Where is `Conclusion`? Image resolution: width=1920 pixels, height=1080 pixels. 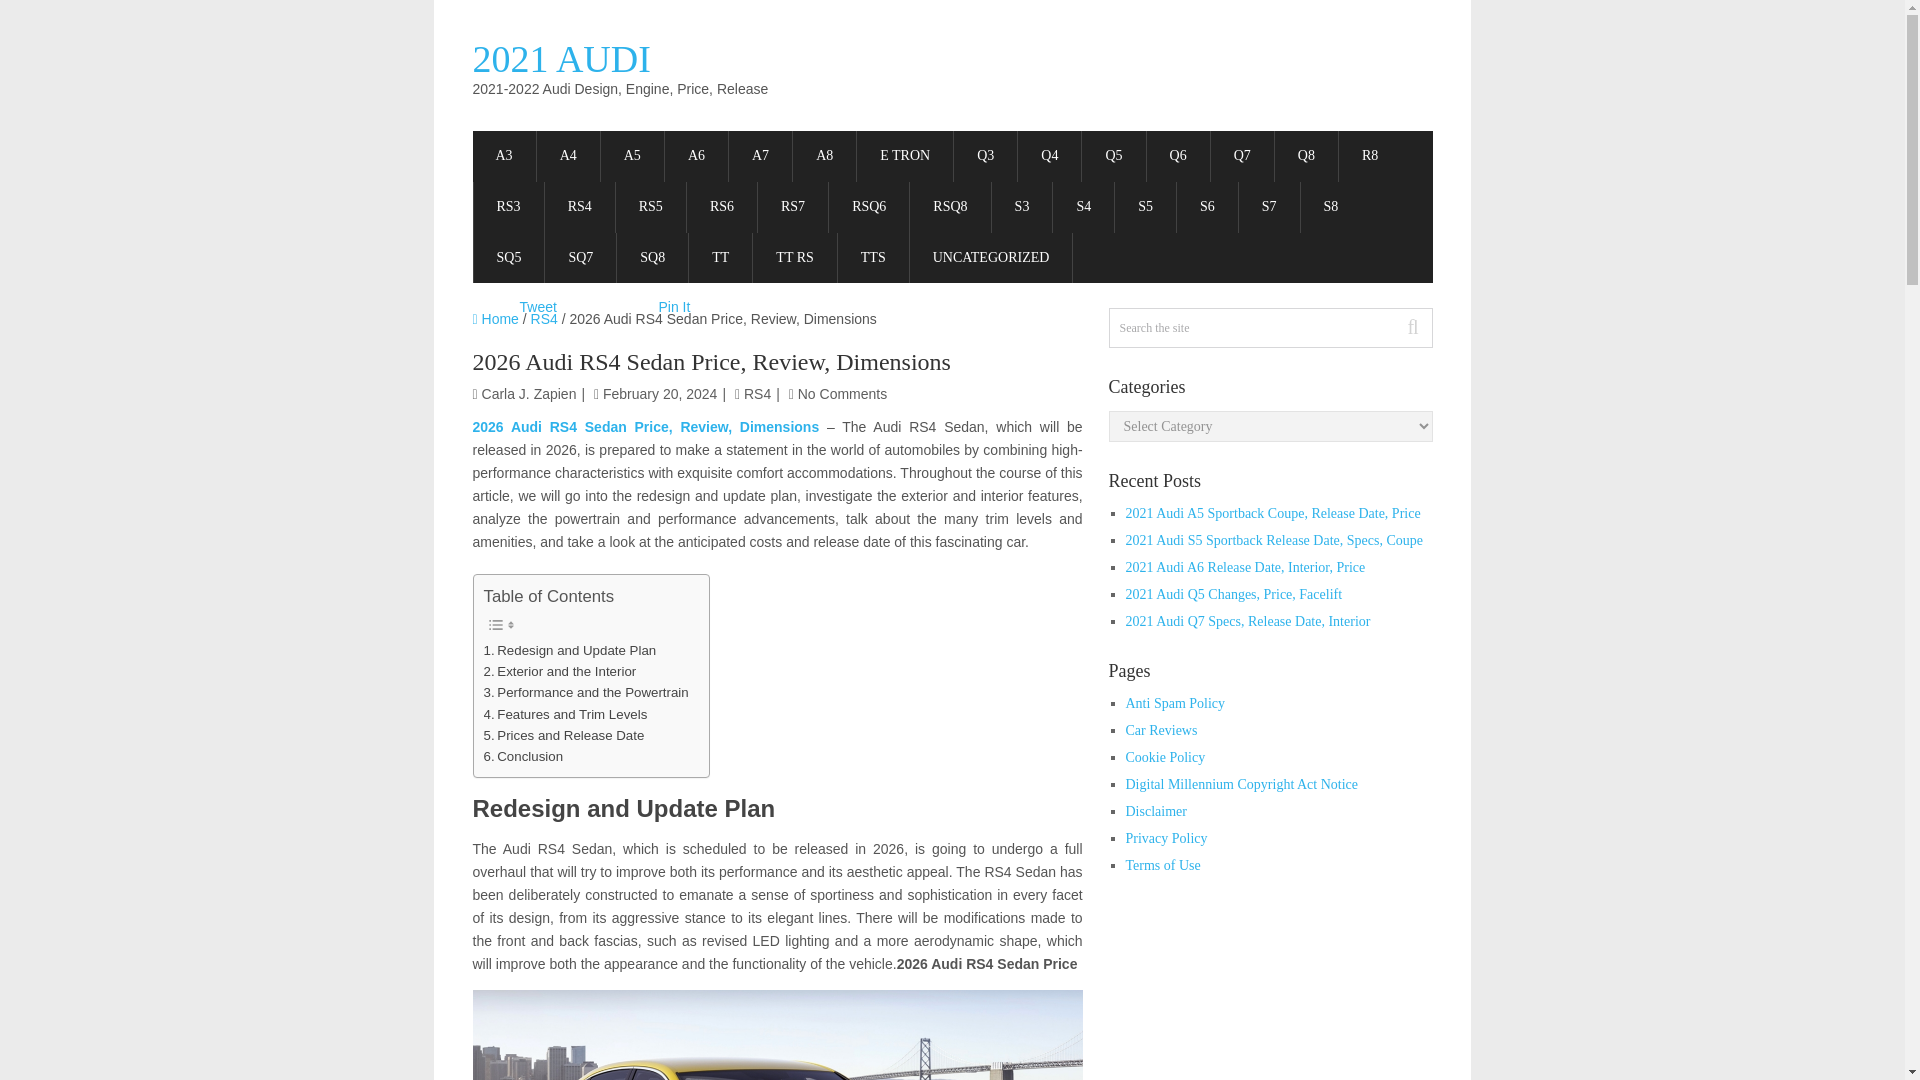
Conclusion is located at coordinates (524, 756).